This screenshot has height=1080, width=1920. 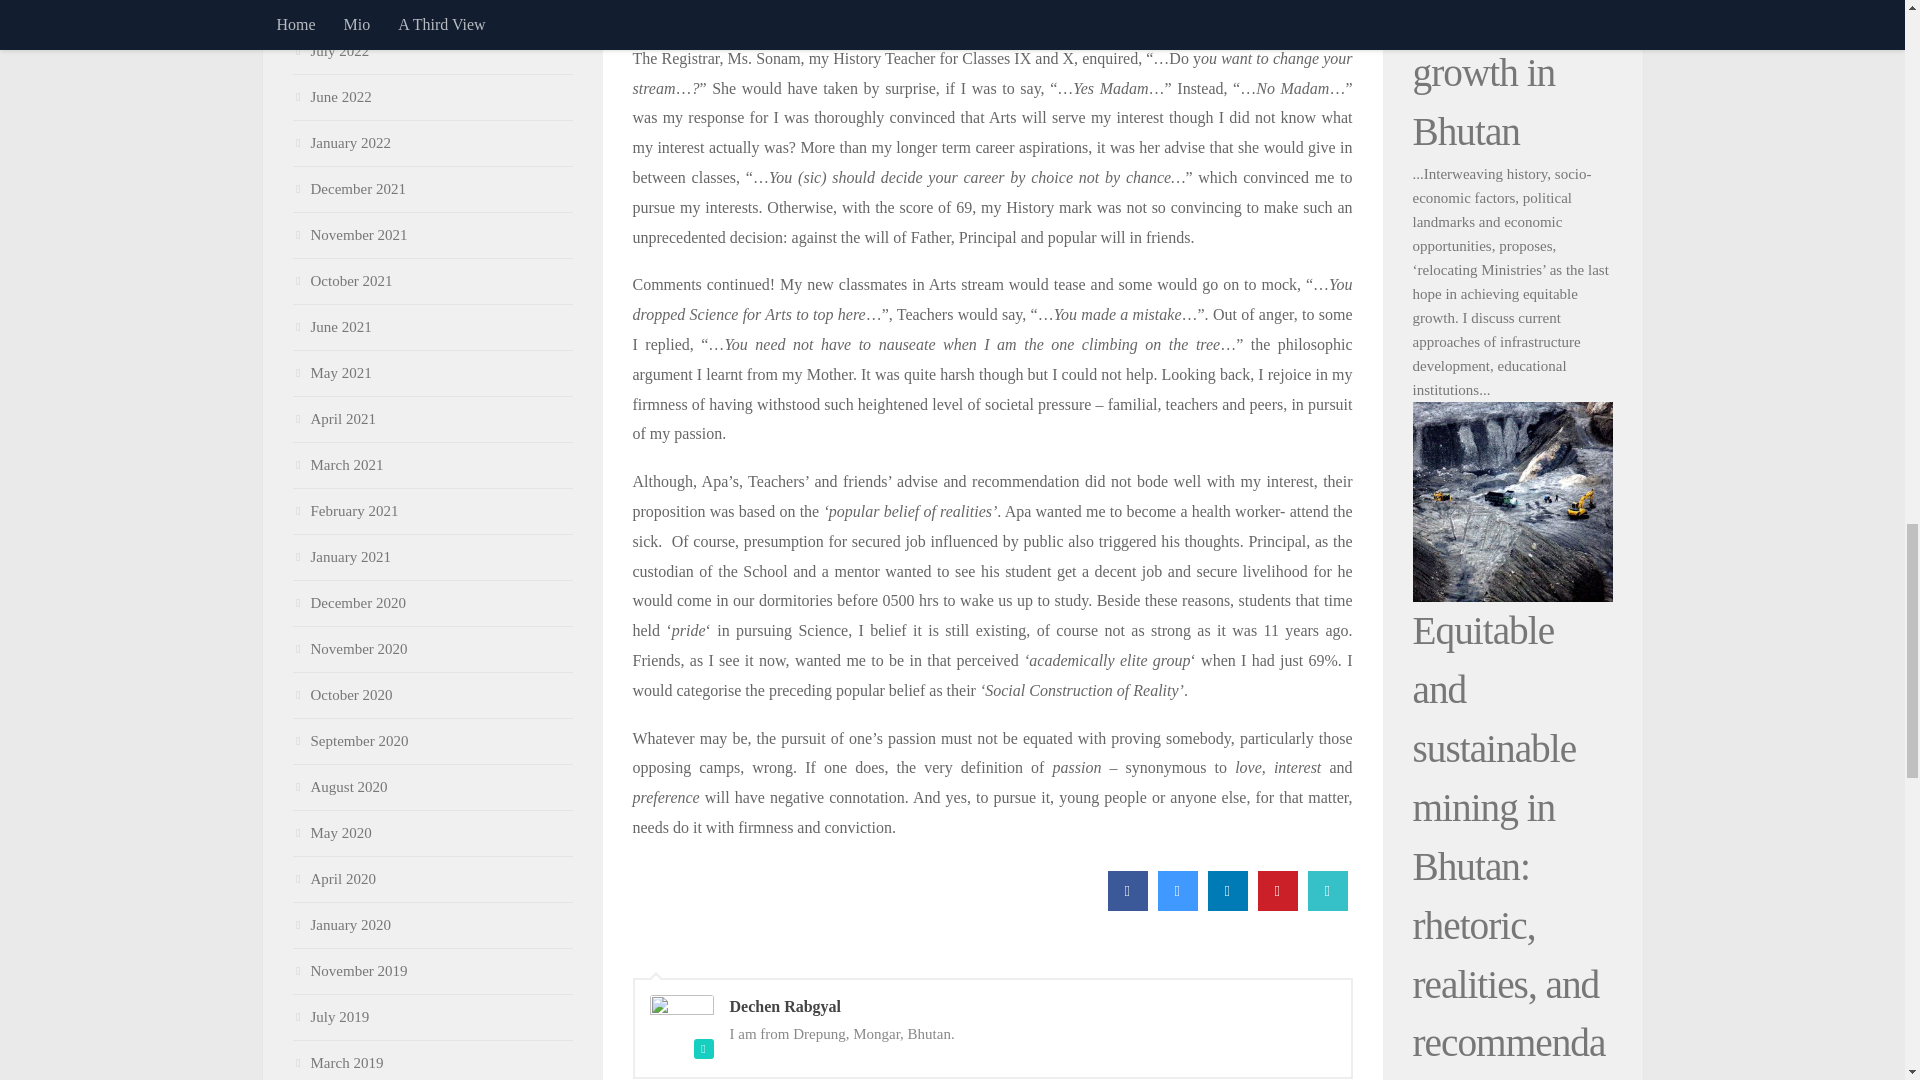 I want to click on Print this page, so click(x=1327, y=905).